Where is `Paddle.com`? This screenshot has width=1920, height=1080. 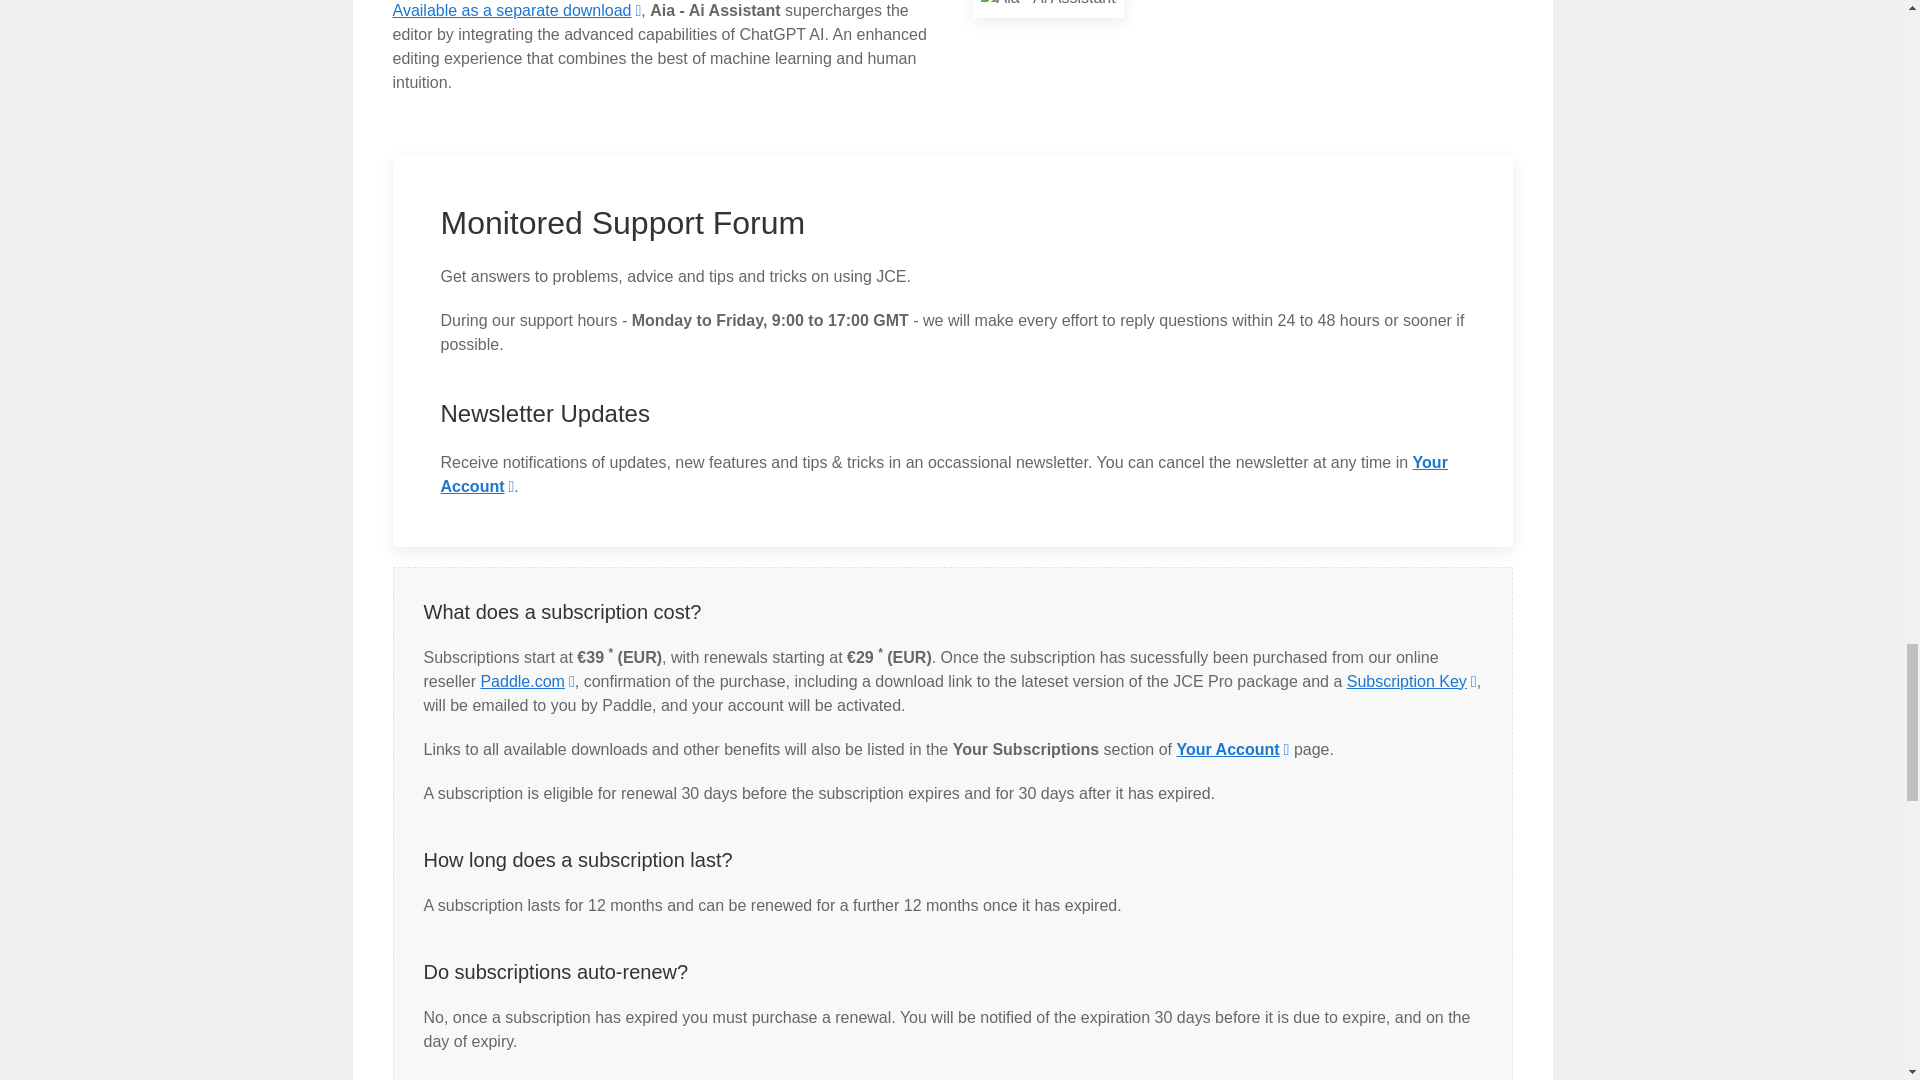
Paddle.com is located at coordinates (527, 680).